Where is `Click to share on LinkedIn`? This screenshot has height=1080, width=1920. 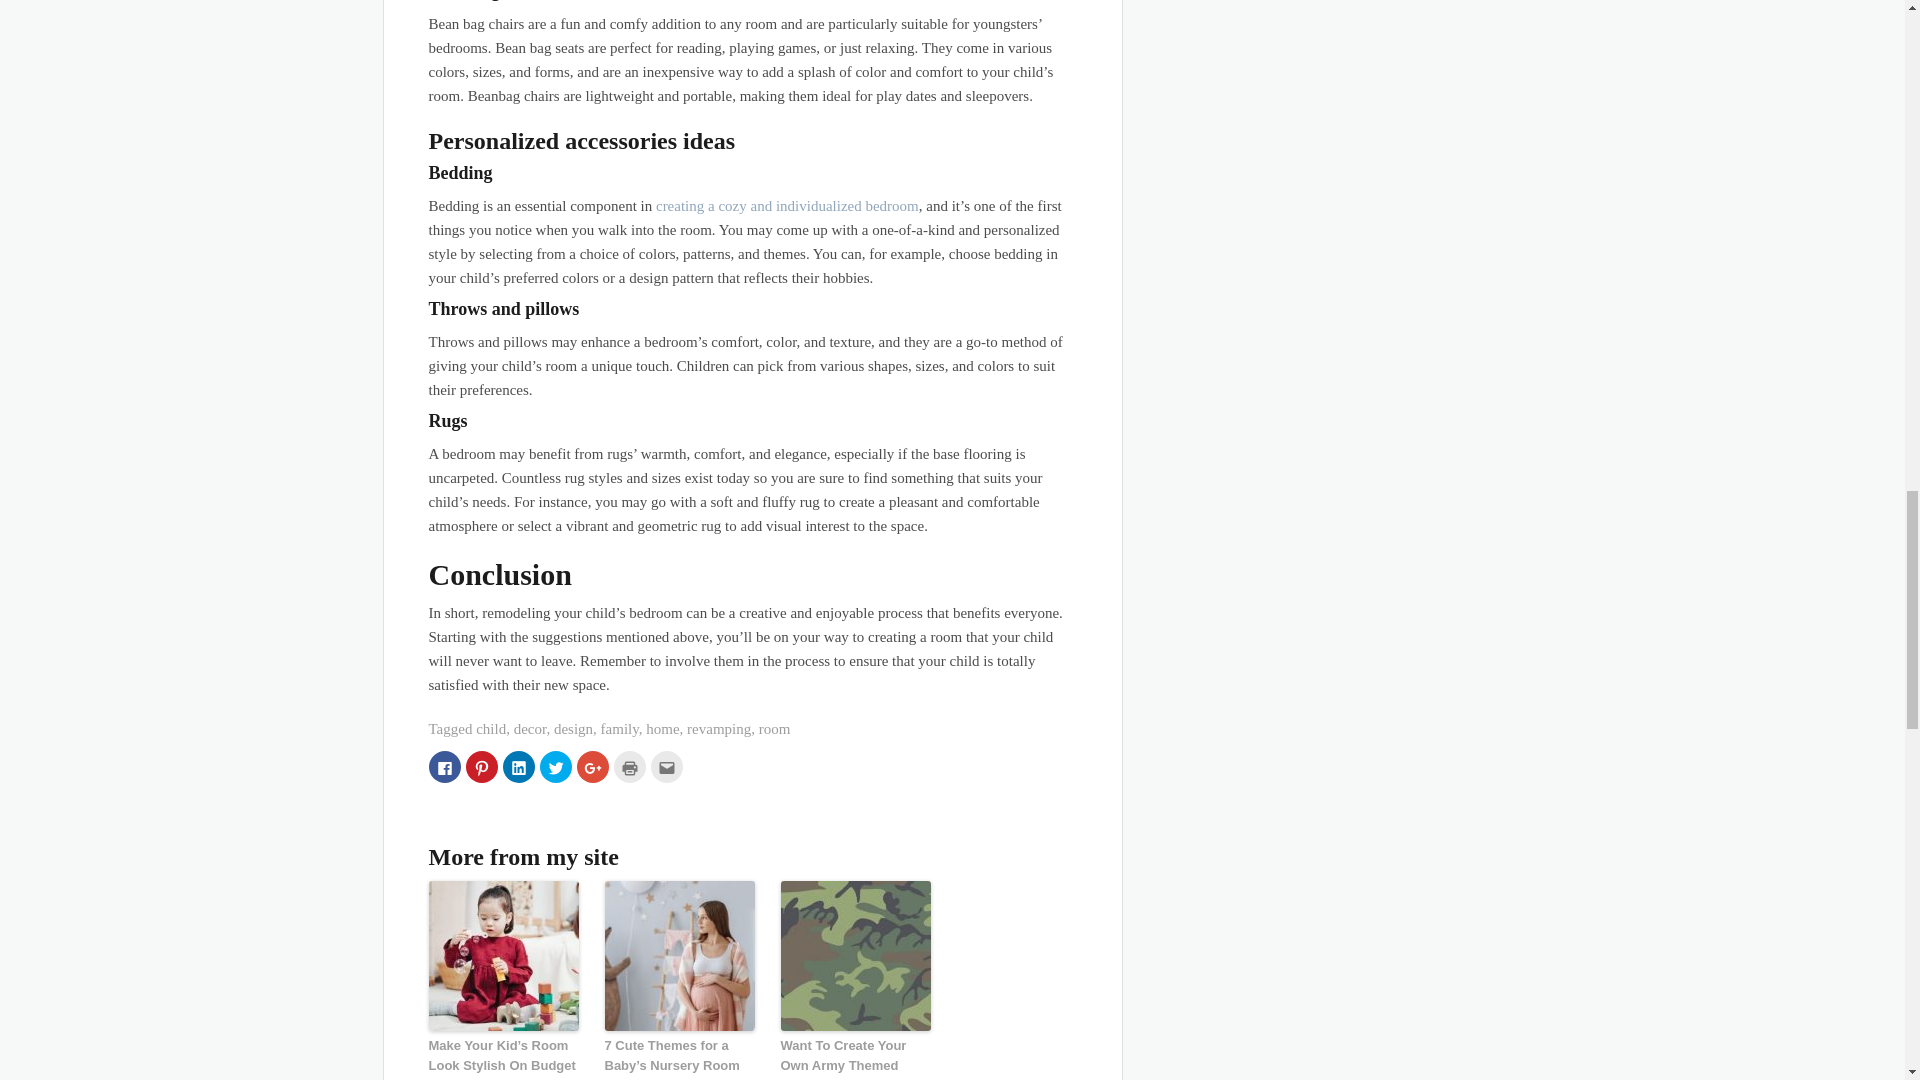
Click to share on LinkedIn is located at coordinates (517, 766).